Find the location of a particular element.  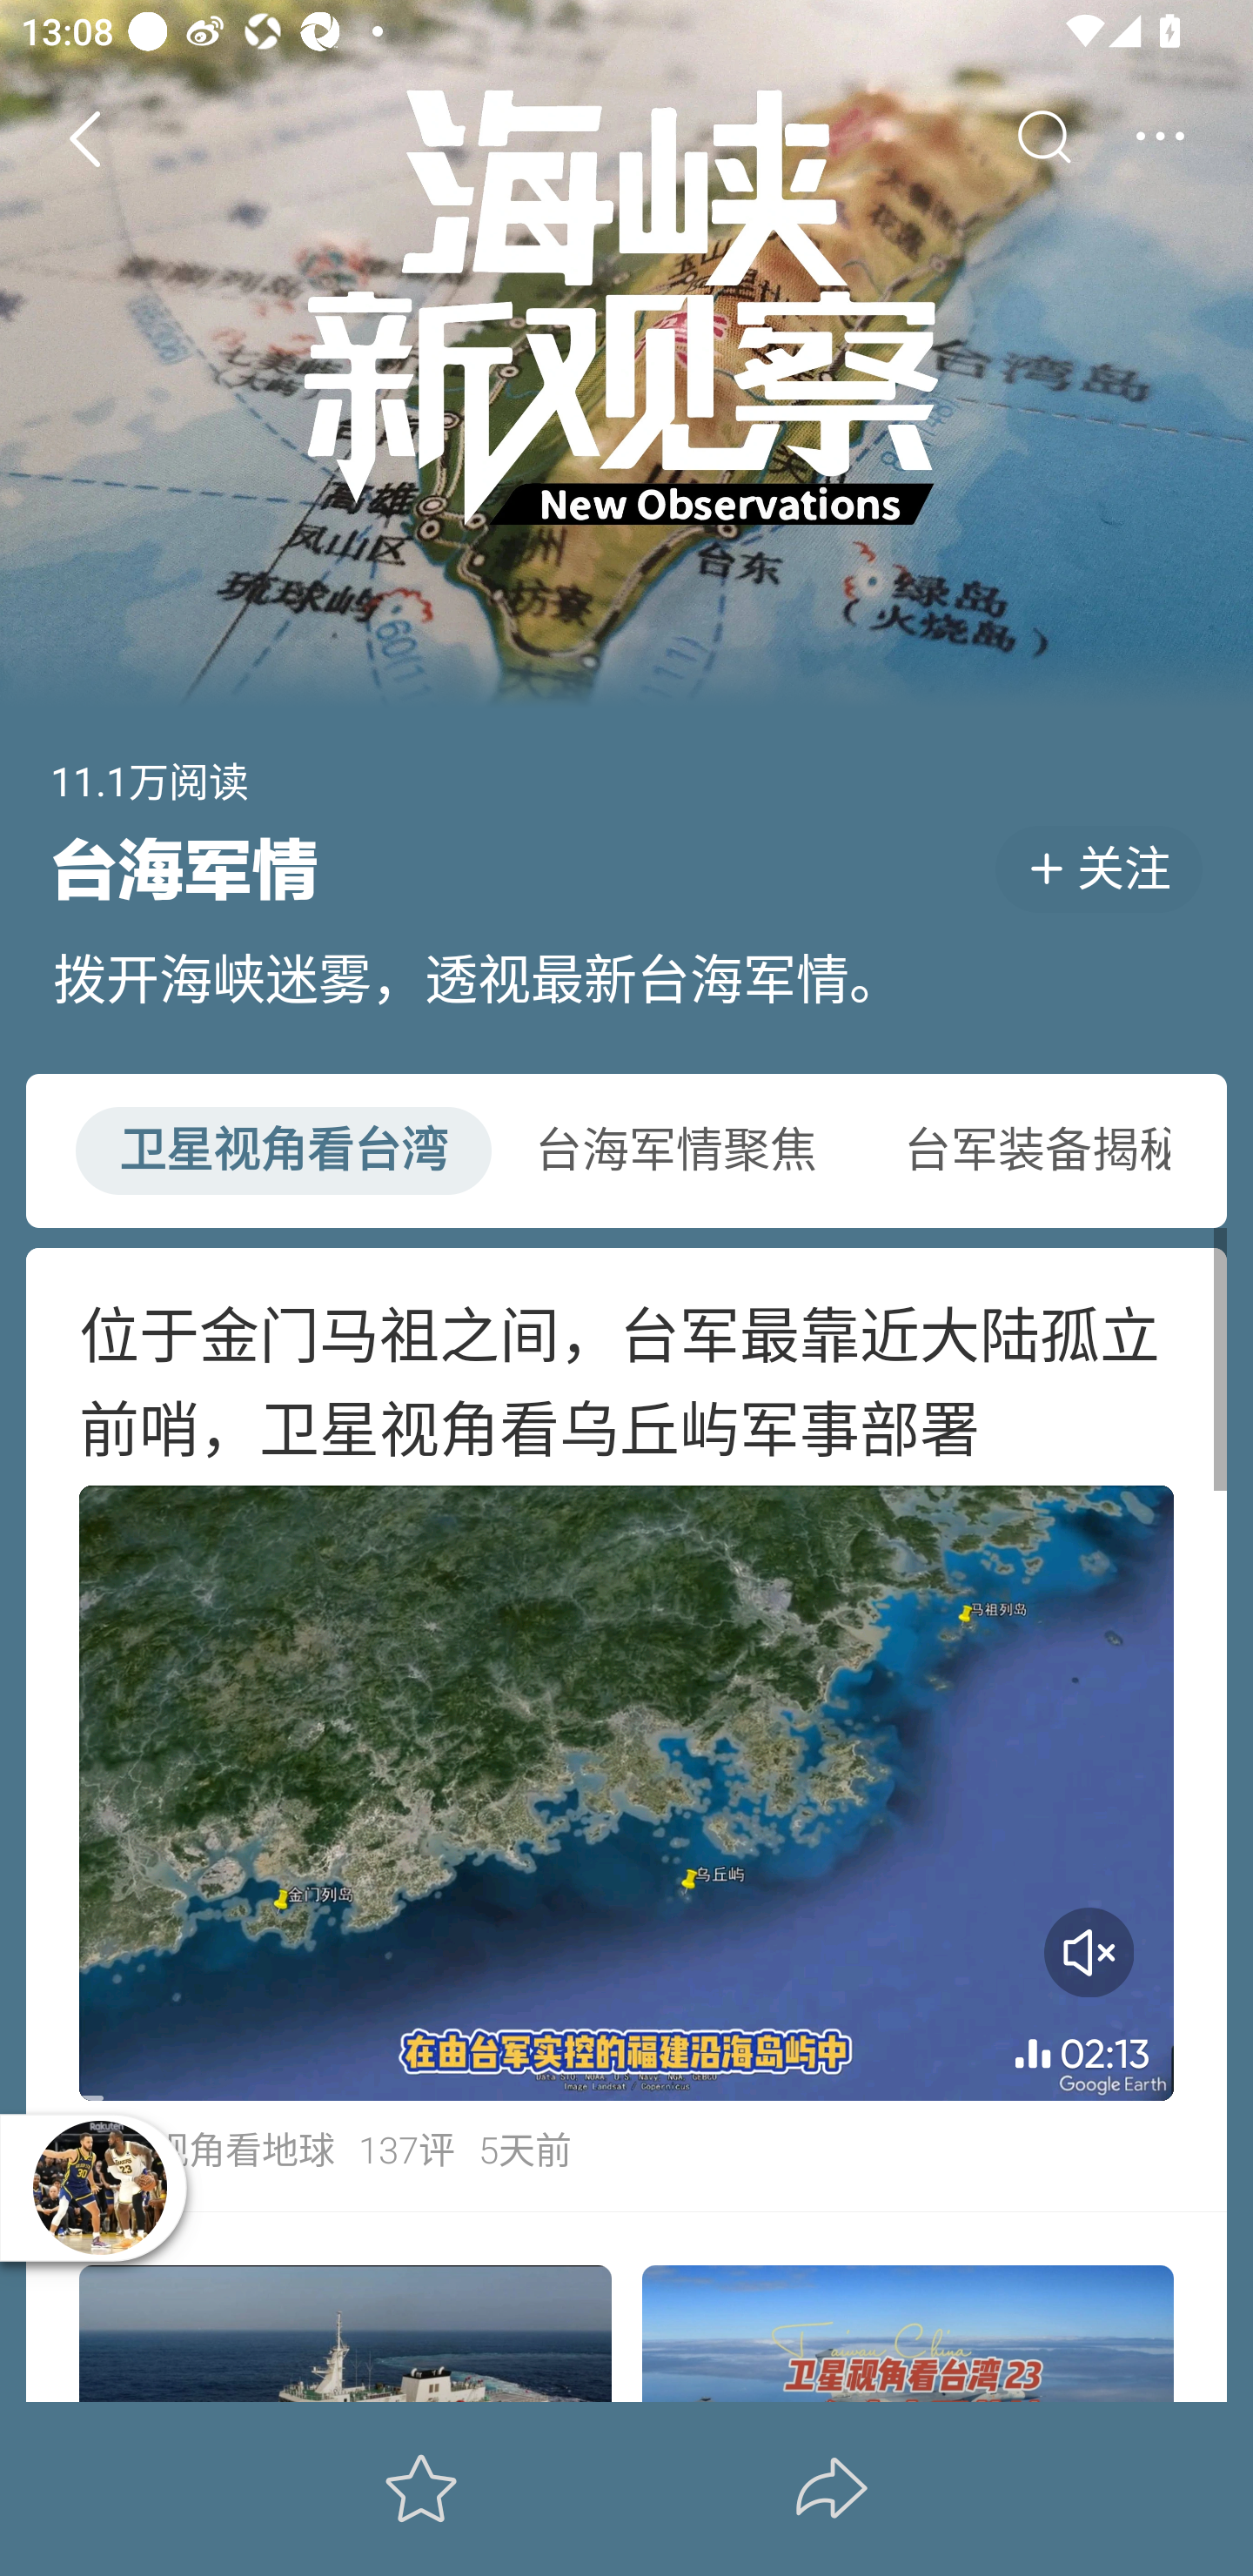

 is located at coordinates (84, 138).